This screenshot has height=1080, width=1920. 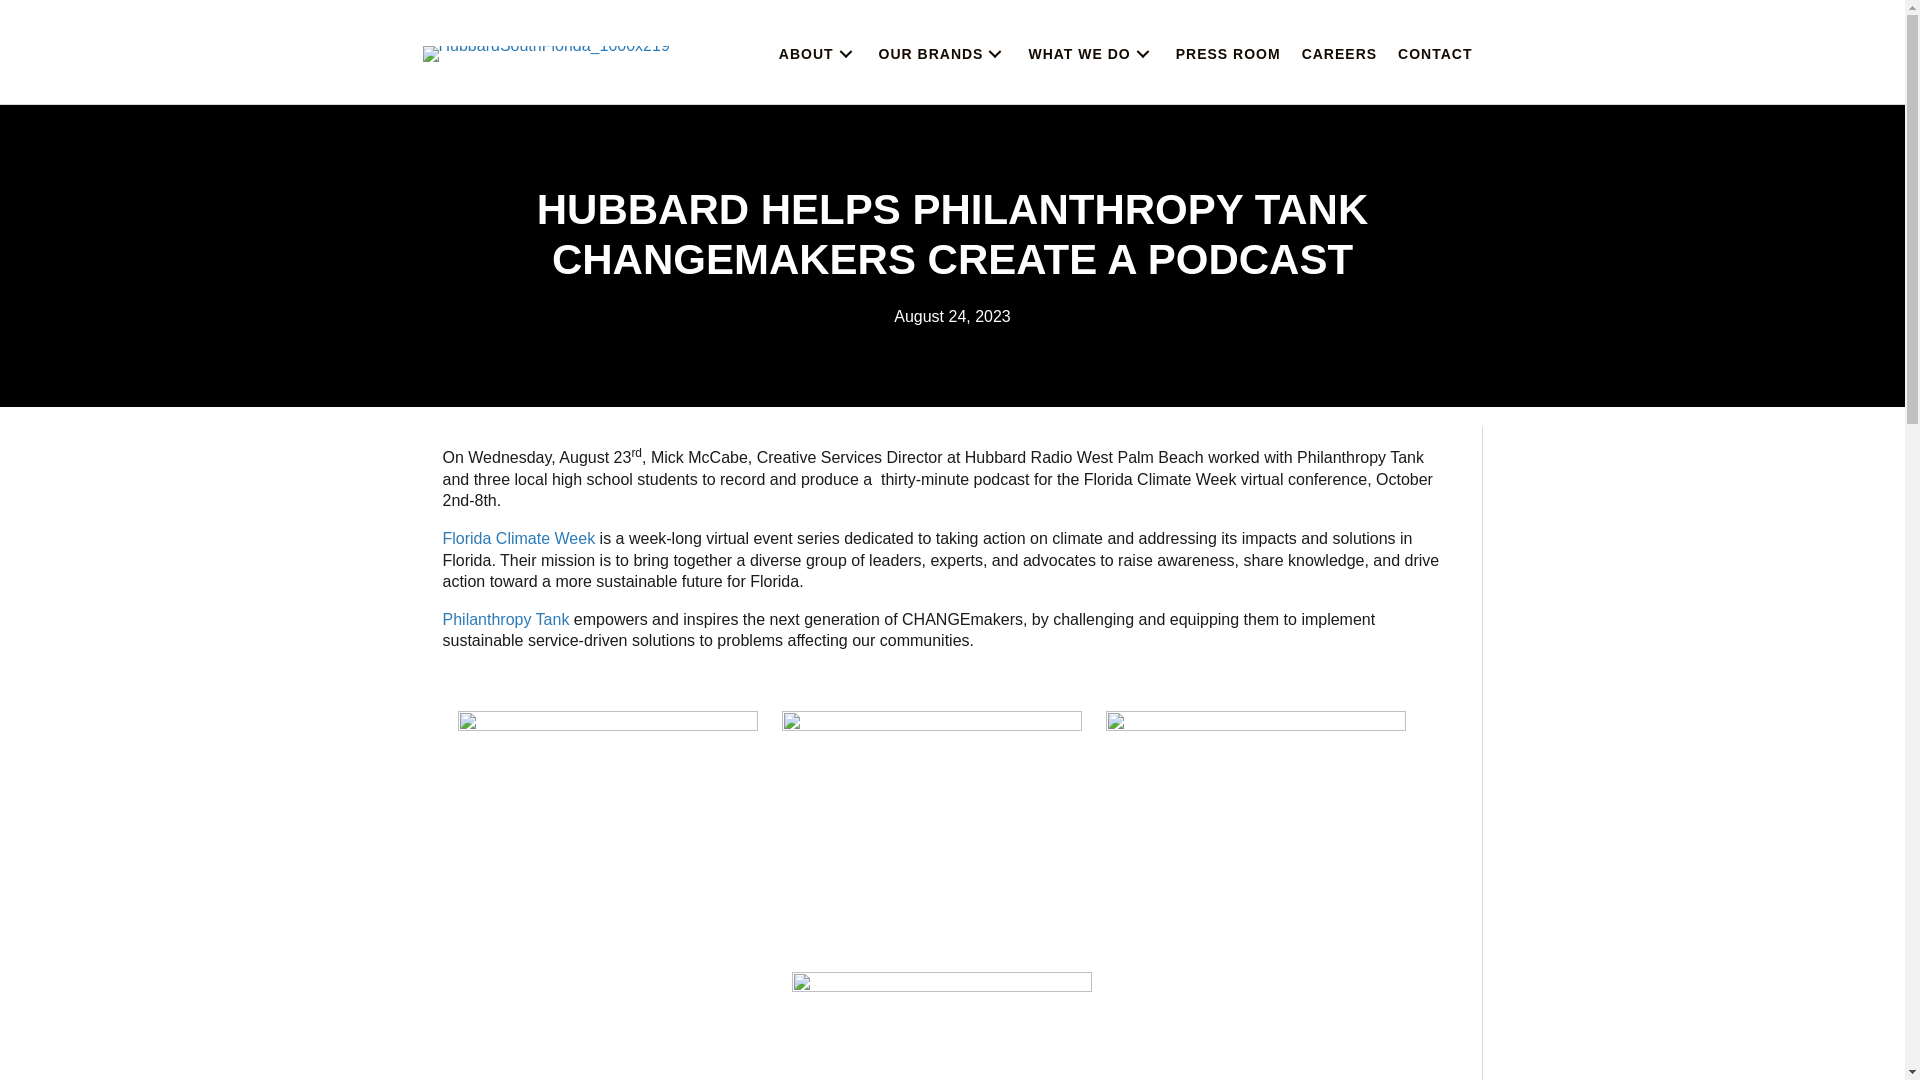 What do you see at coordinates (1228, 54) in the screenshot?
I see `PRESS ROOM` at bounding box center [1228, 54].